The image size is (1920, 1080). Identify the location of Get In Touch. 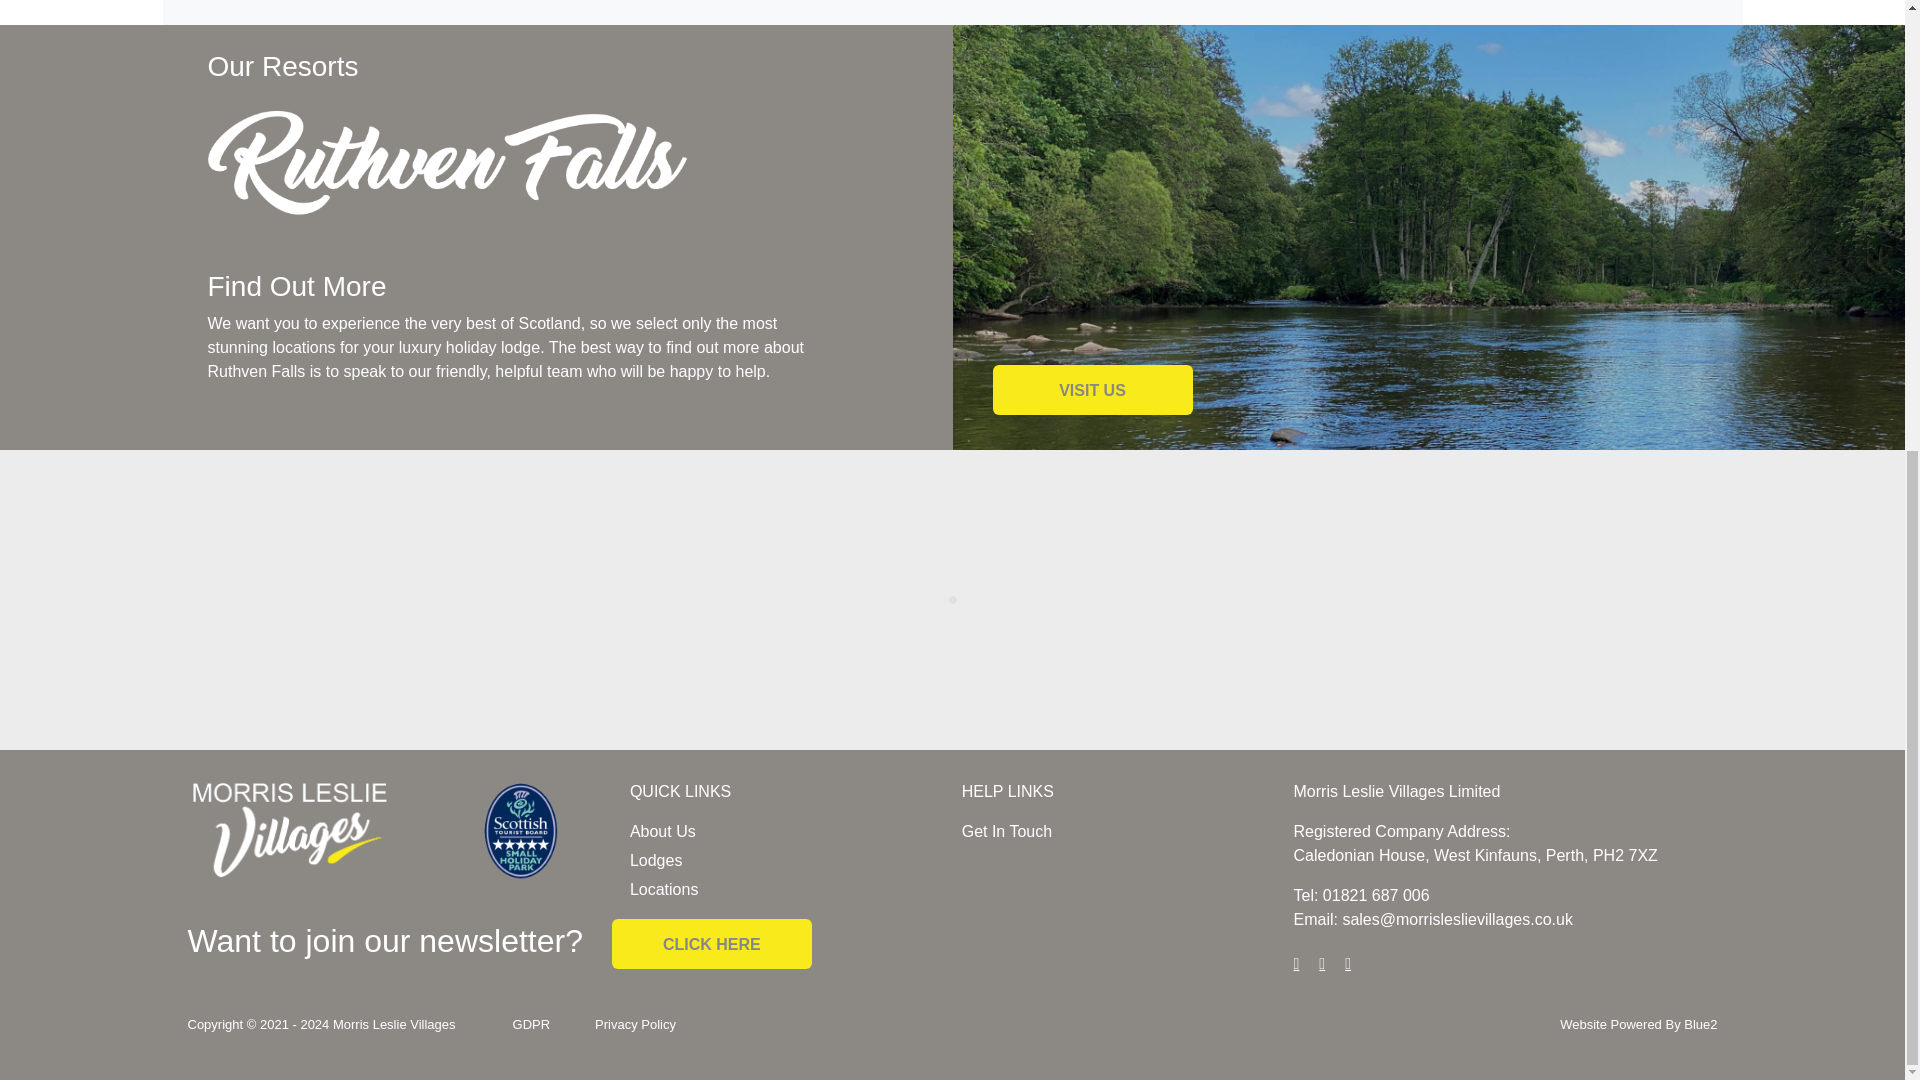
(1006, 831).